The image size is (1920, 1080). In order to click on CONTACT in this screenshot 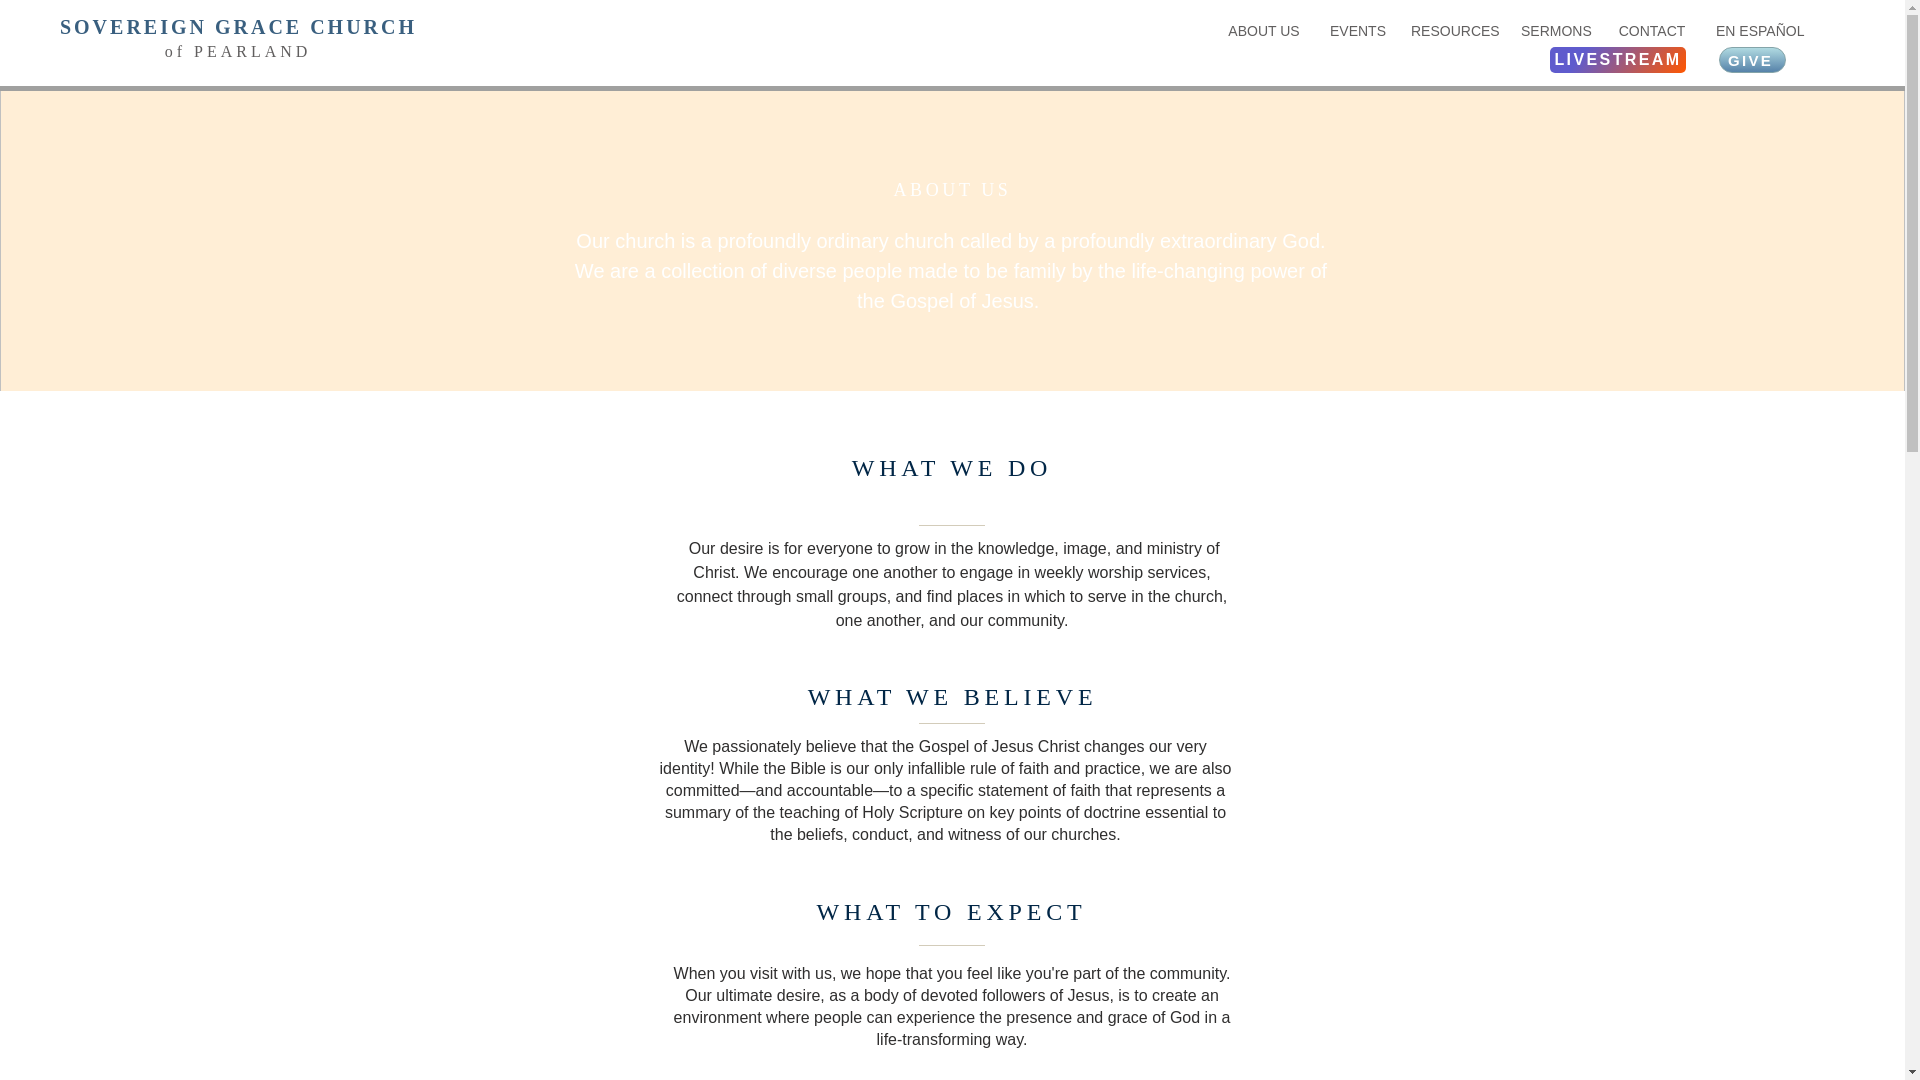, I will do `click(1652, 32)`.